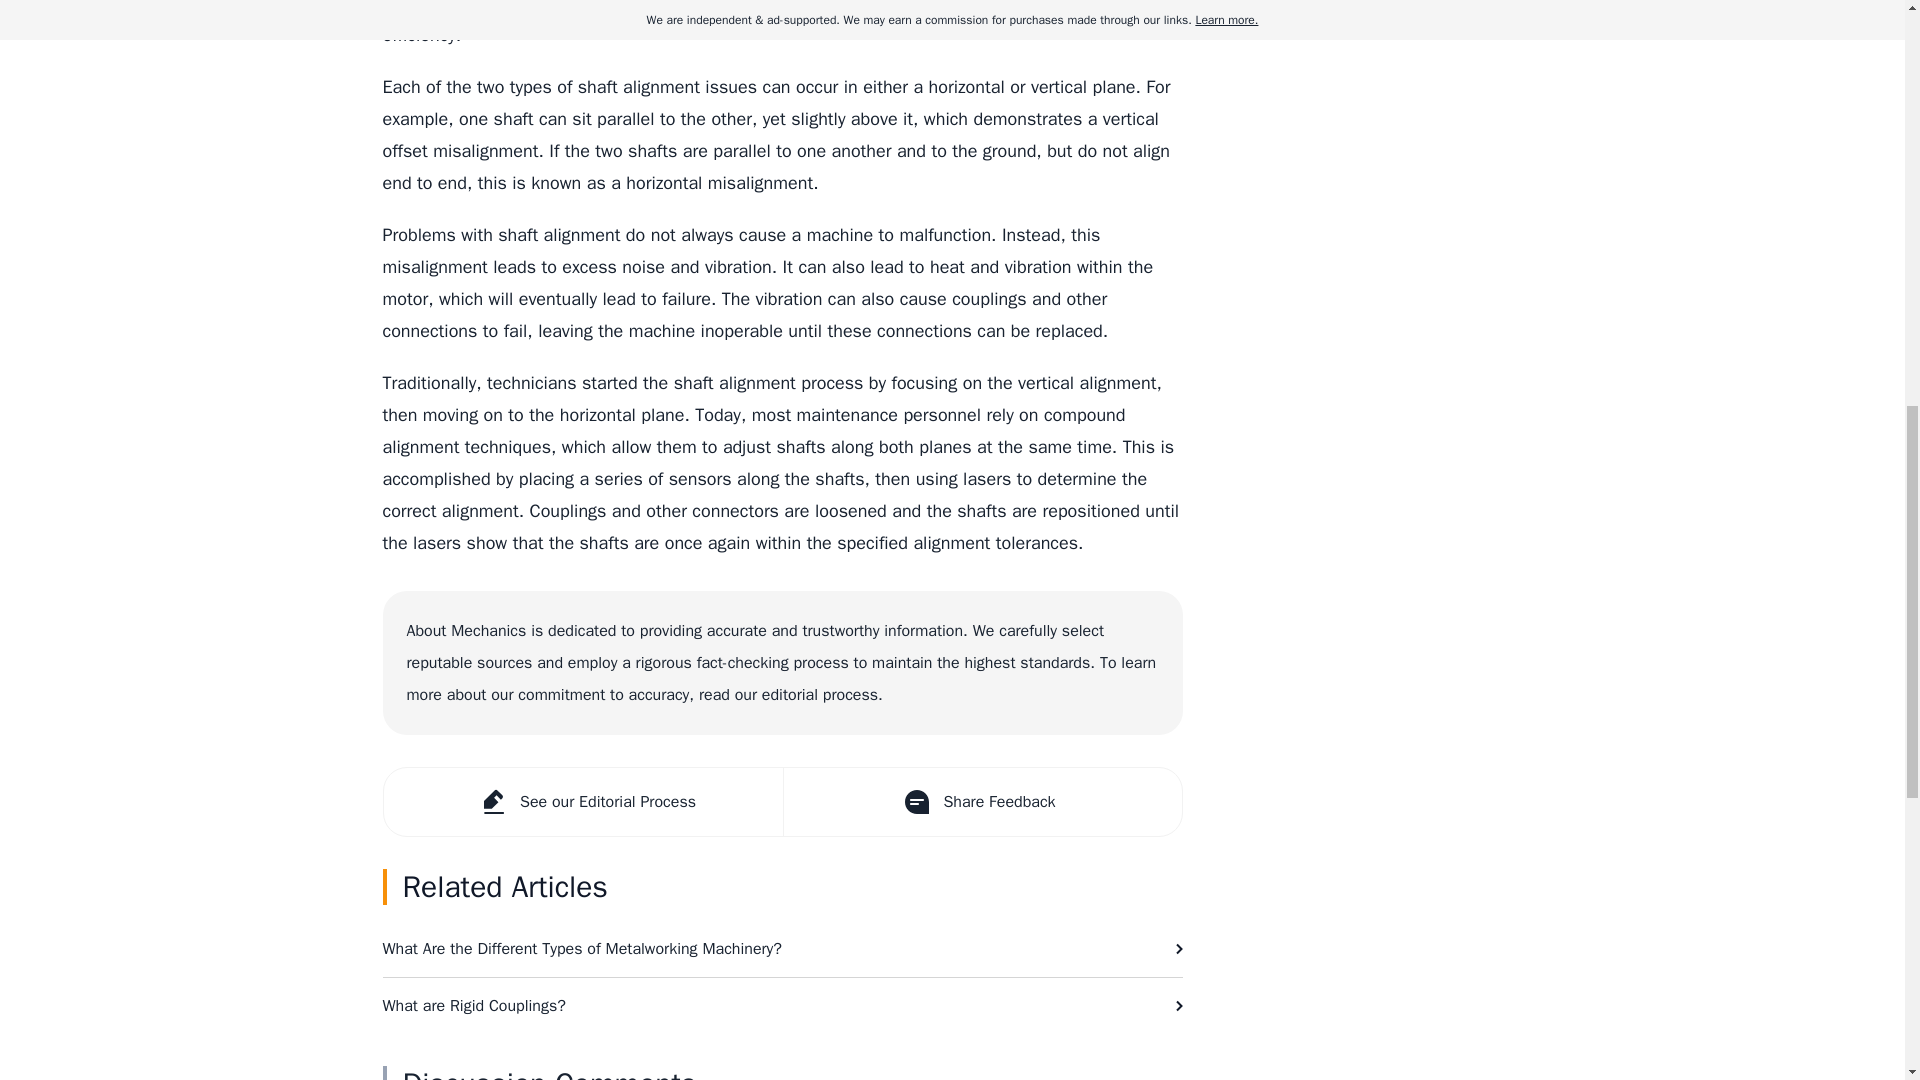  Describe the element at coordinates (980, 801) in the screenshot. I see `Share Feedback` at that location.